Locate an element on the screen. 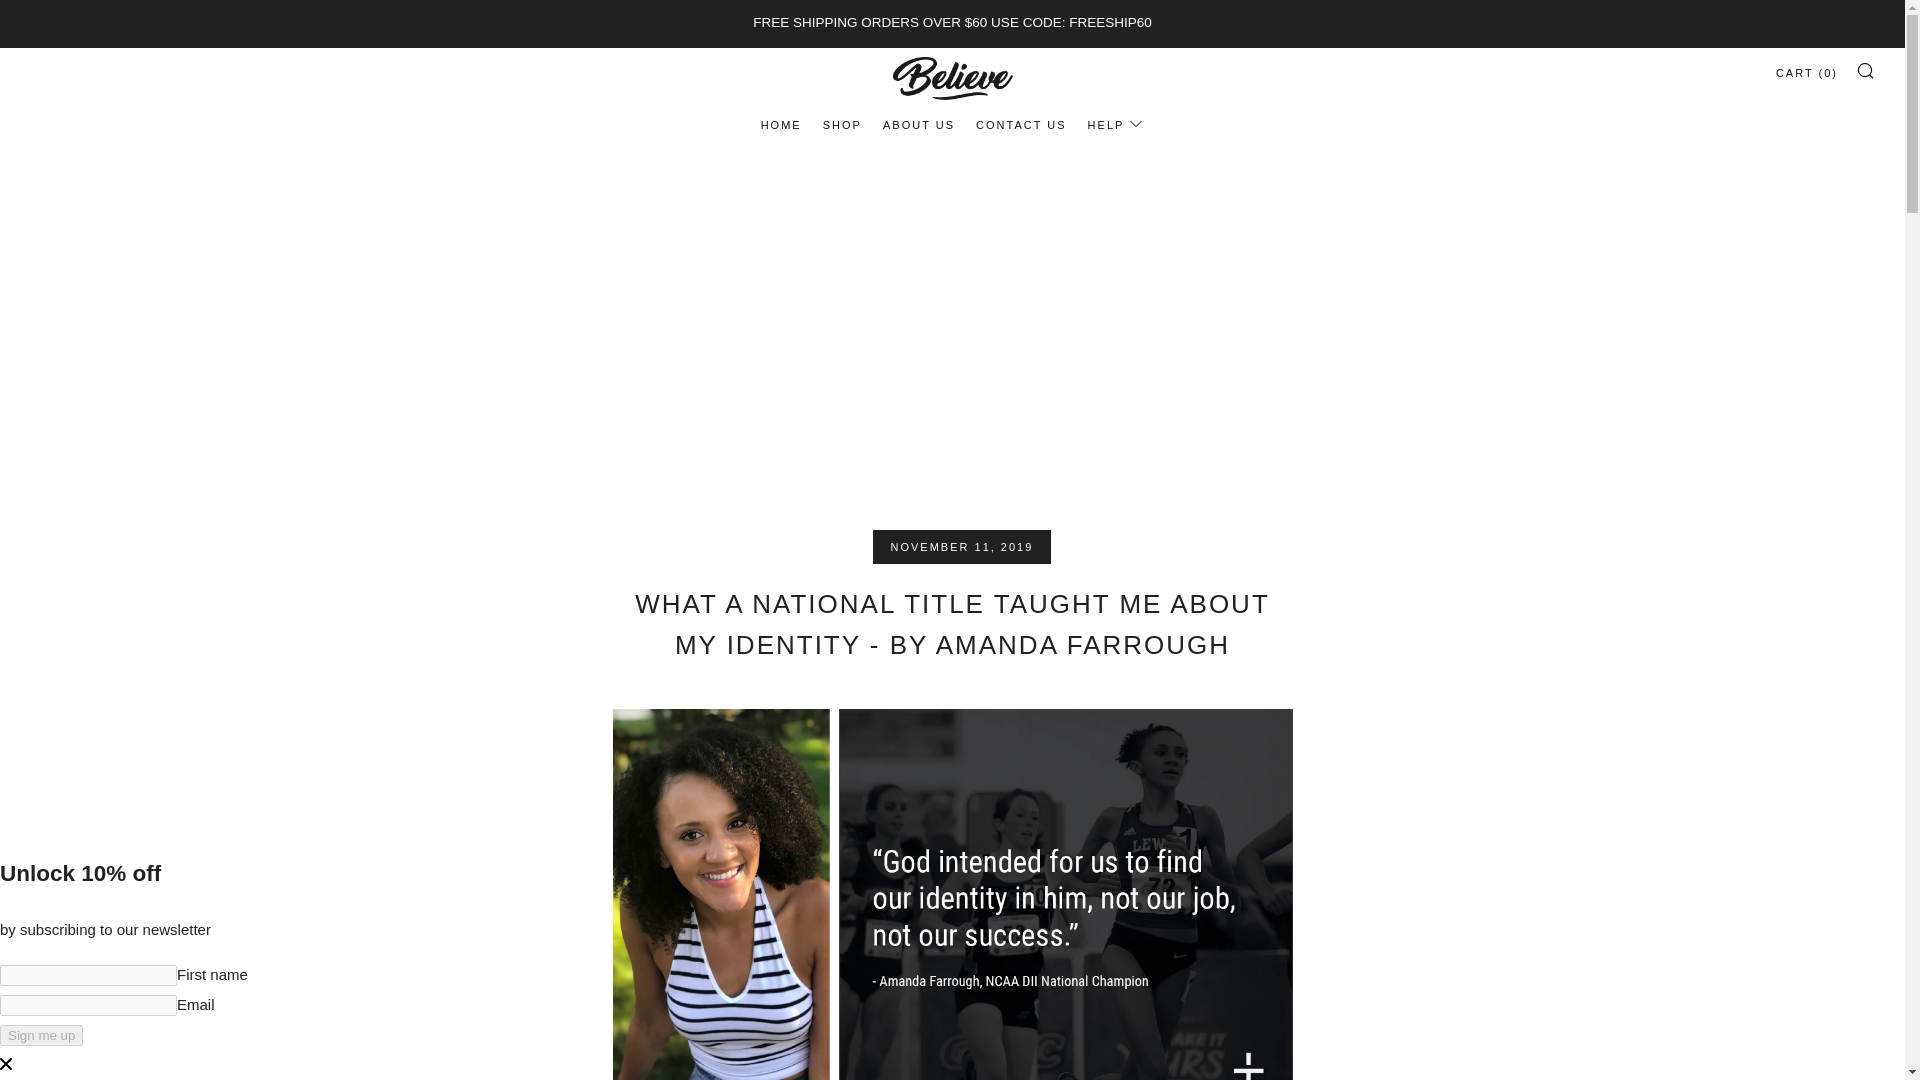 The width and height of the screenshot is (1920, 1080). HOME is located at coordinates (781, 125).